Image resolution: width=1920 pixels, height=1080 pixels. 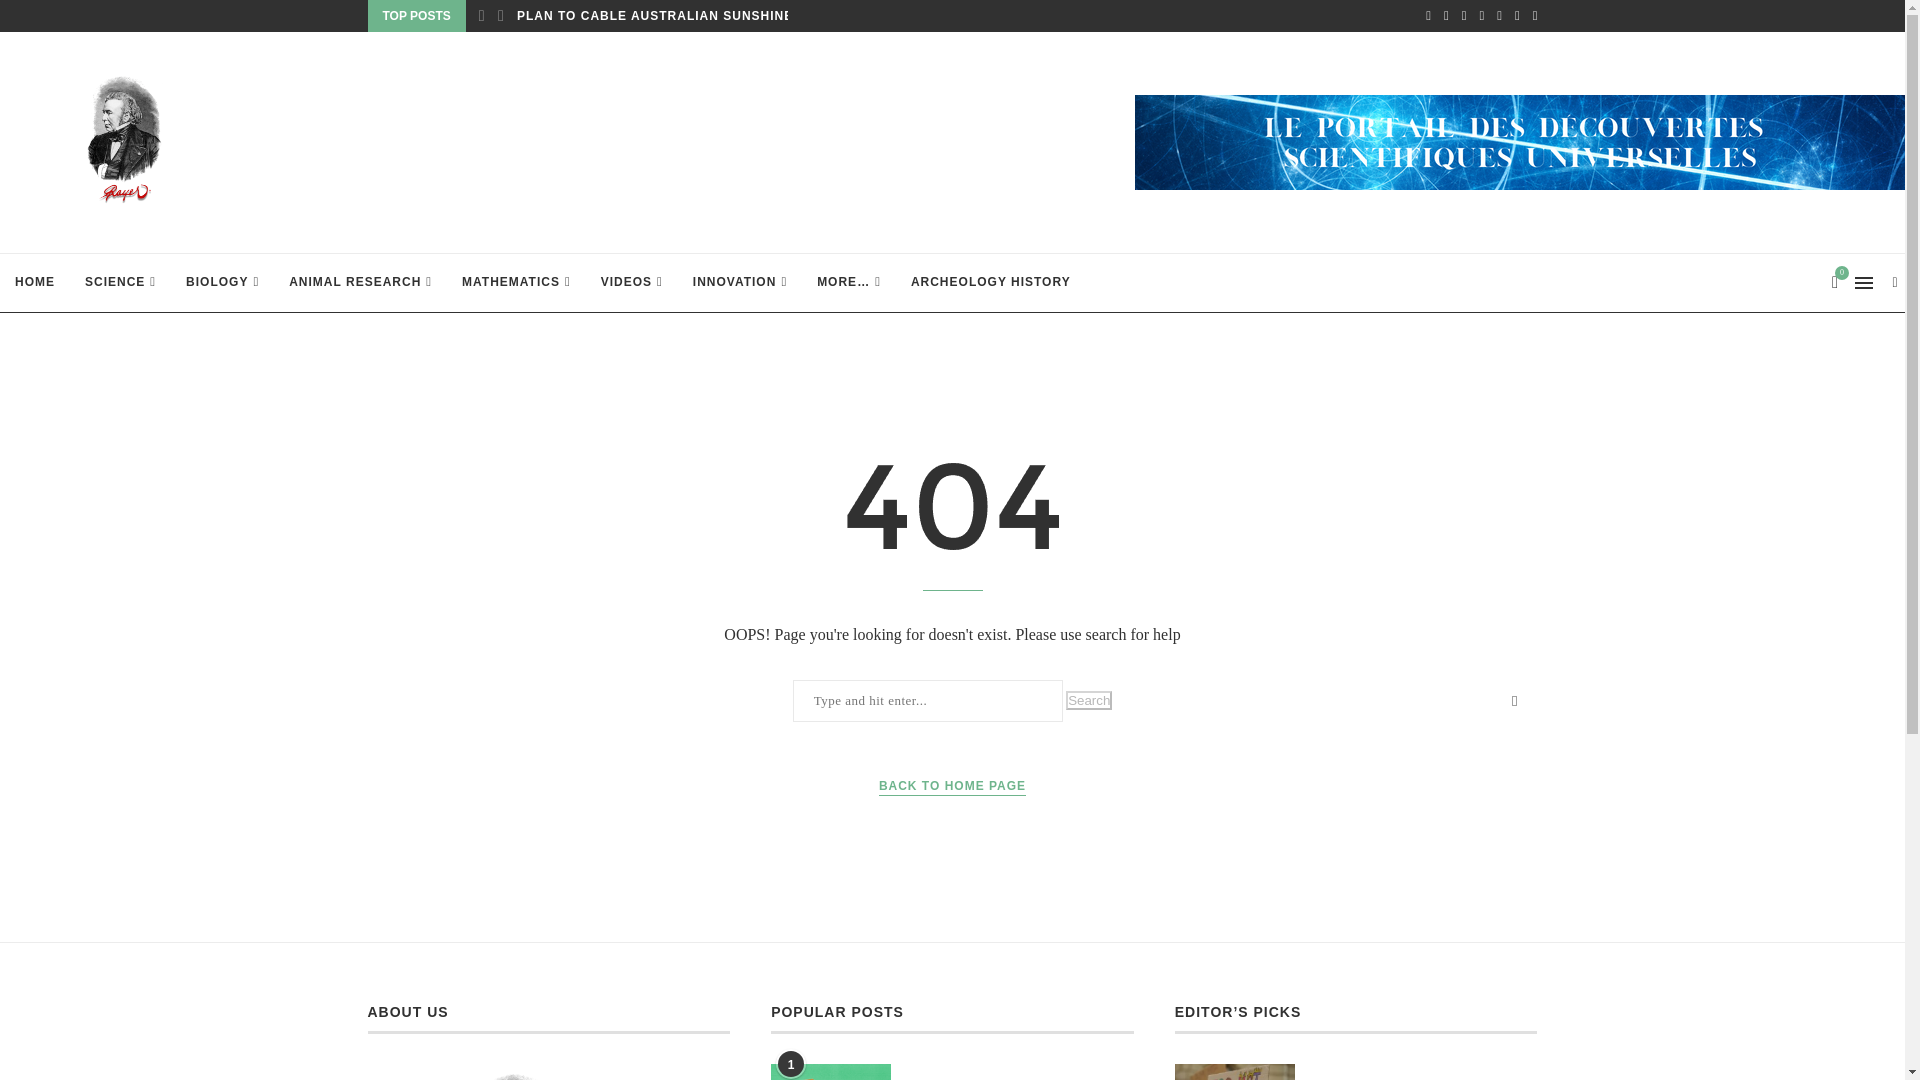 I want to click on Search, so click(x=1088, y=700).